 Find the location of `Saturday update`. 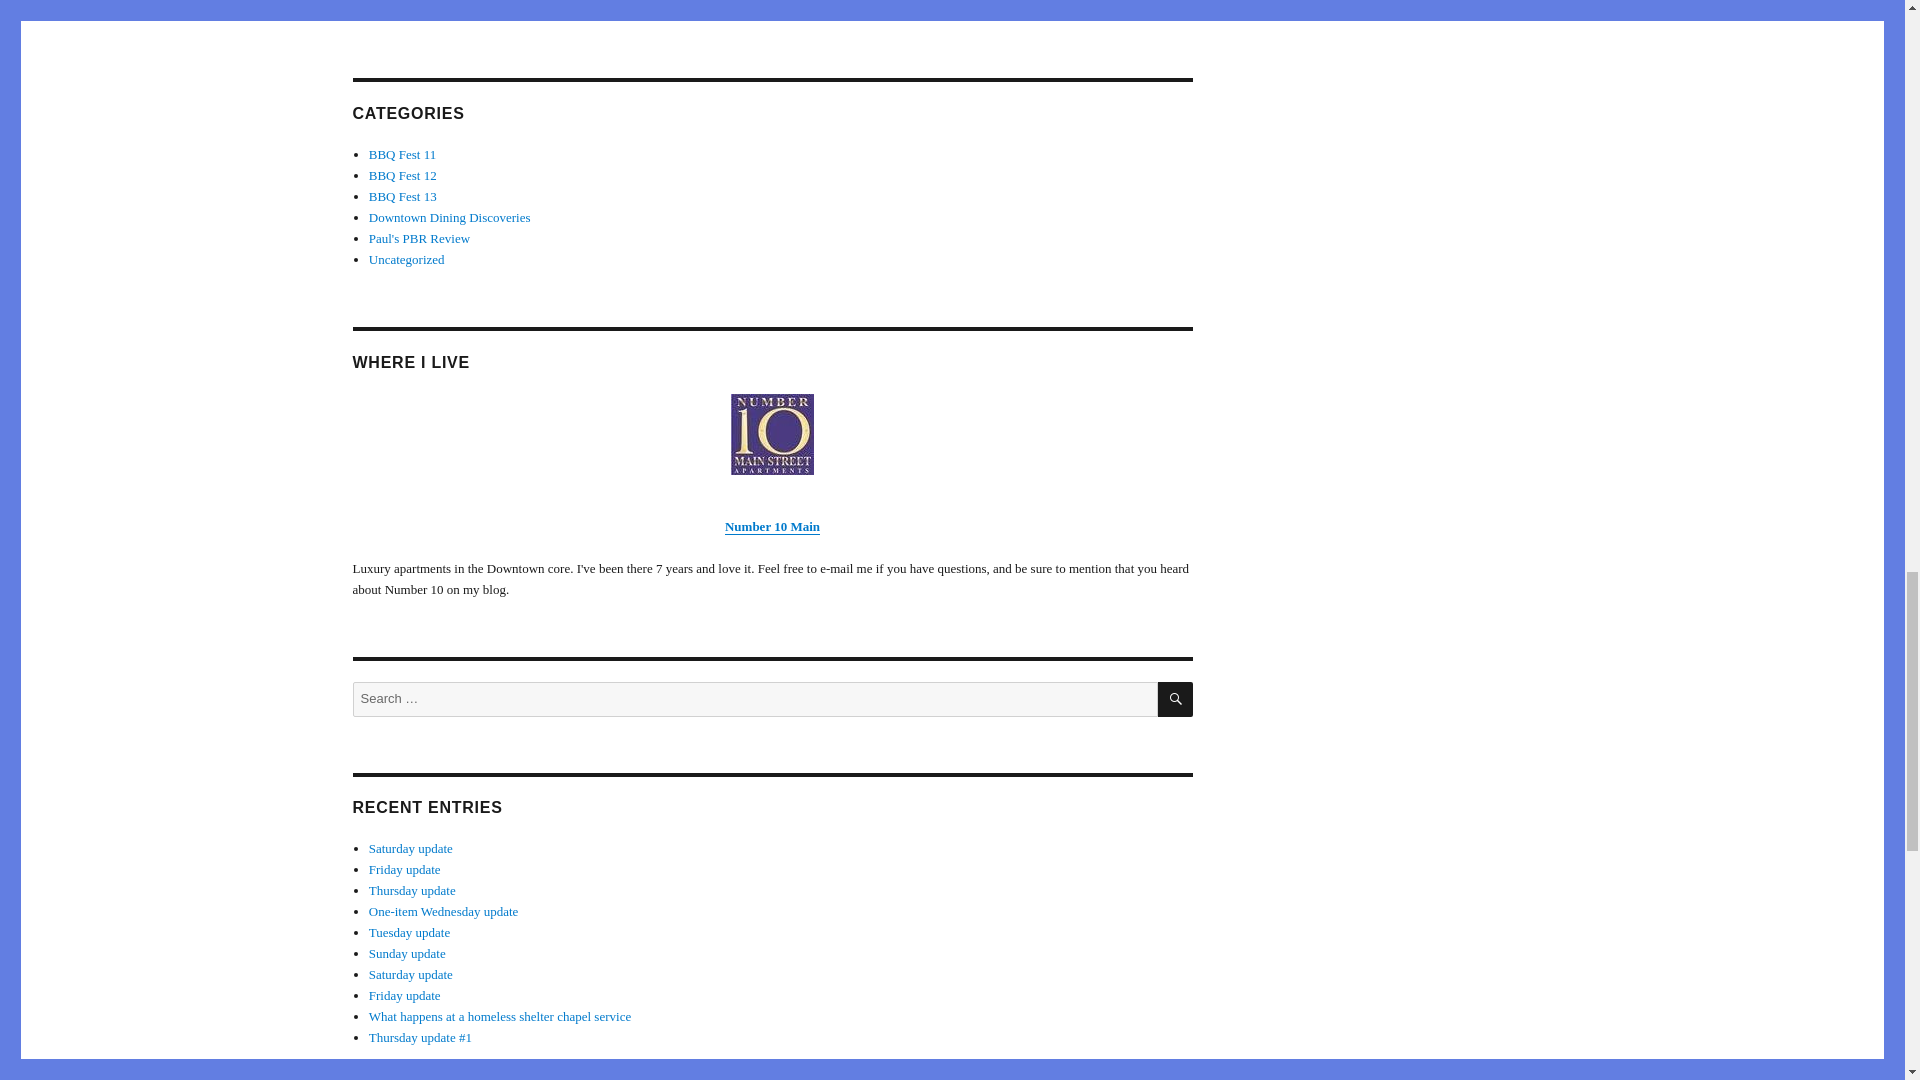

Saturday update is located at coordinates (410, 974).